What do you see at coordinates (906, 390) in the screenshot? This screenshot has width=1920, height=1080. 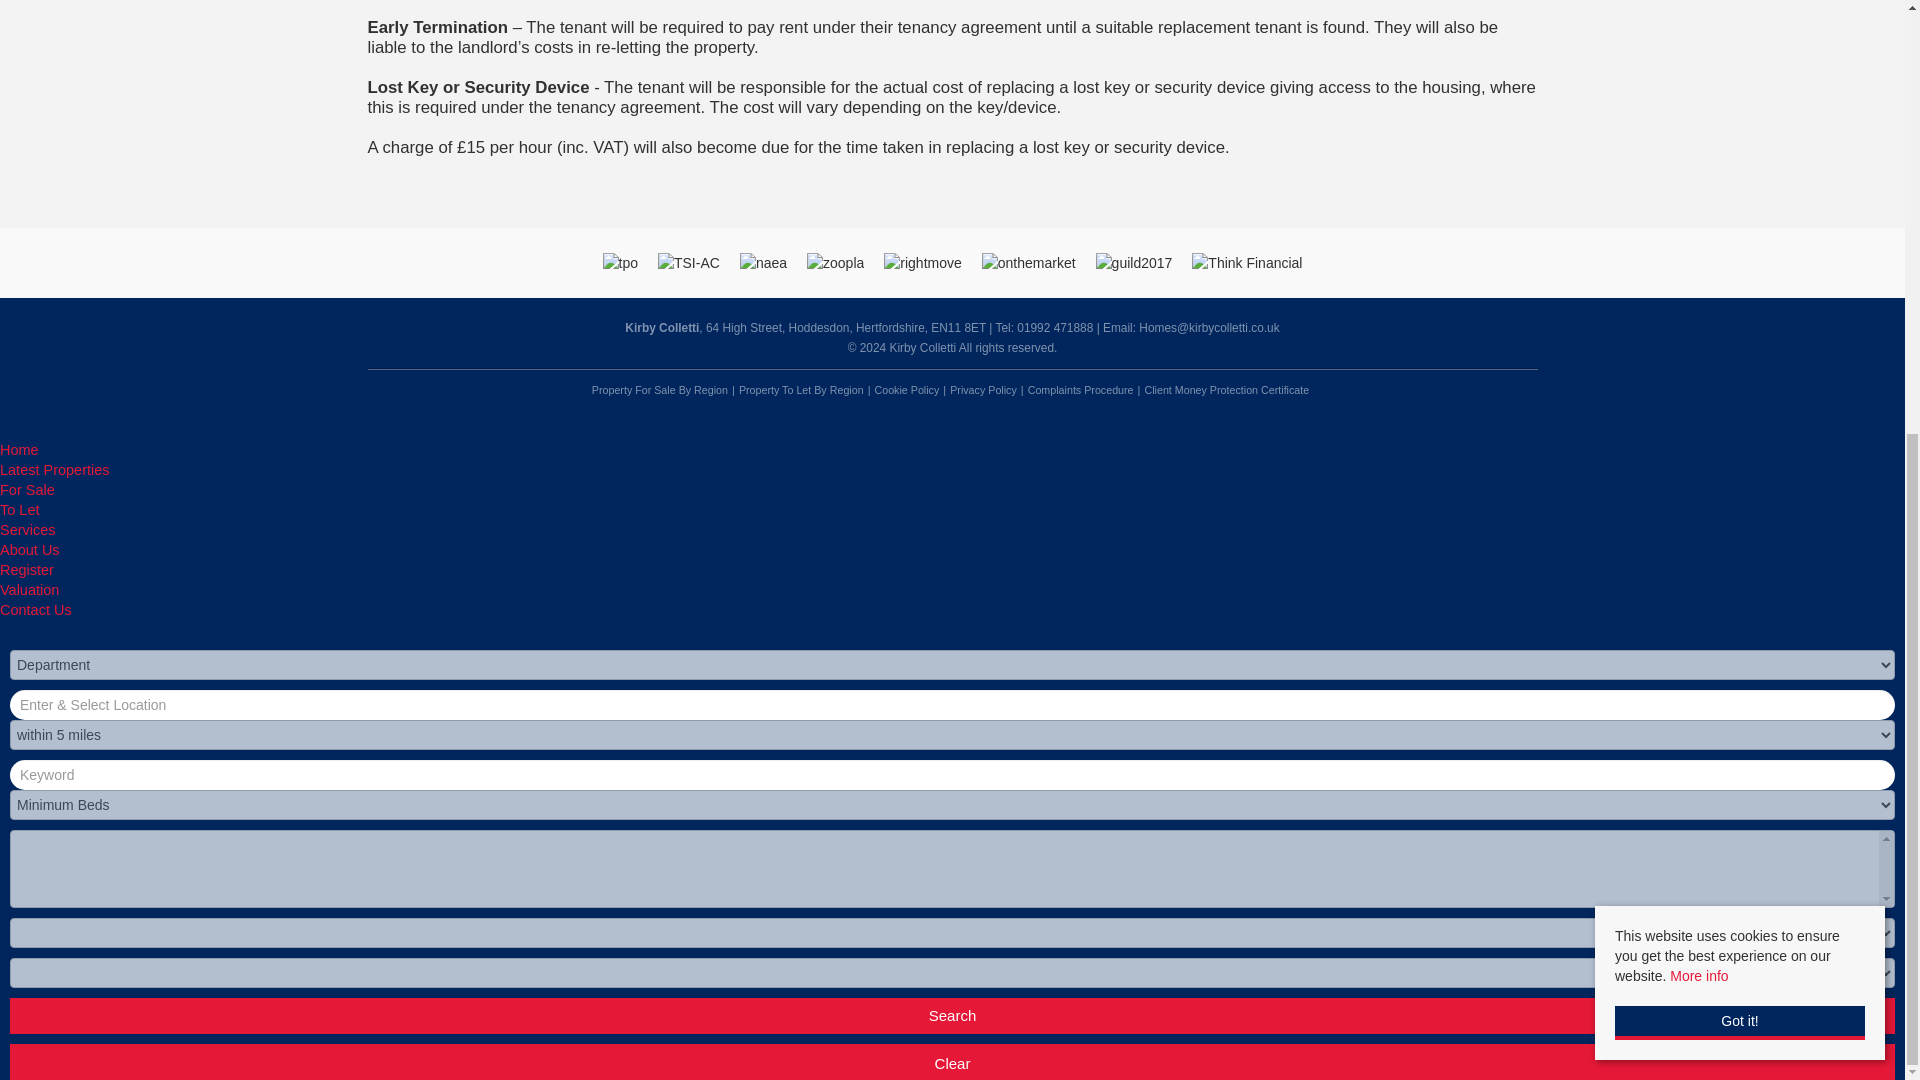 I see `Cookie Policy` at bounding box center [906, 390].